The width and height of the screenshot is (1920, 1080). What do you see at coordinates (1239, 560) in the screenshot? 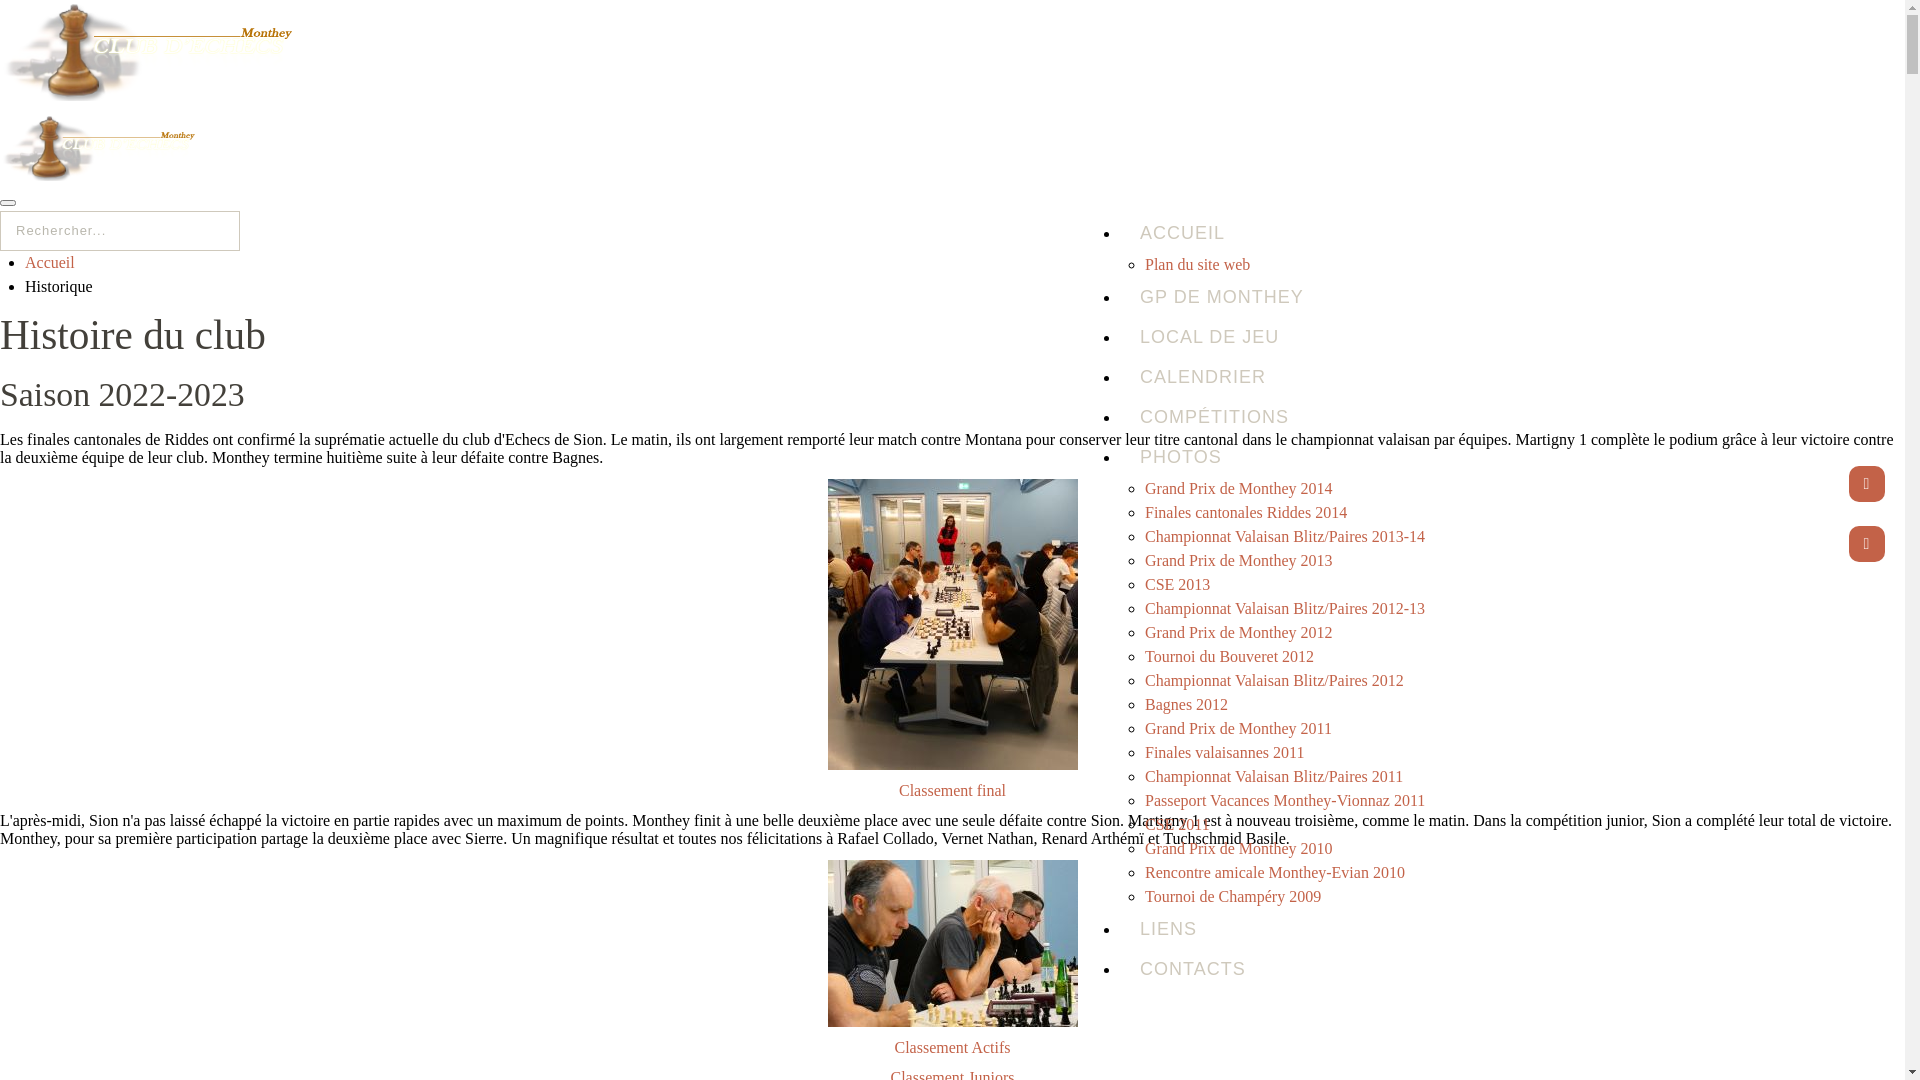
I see `Grand Prix de Monthey 2013` at bounding box center [1239, 560].